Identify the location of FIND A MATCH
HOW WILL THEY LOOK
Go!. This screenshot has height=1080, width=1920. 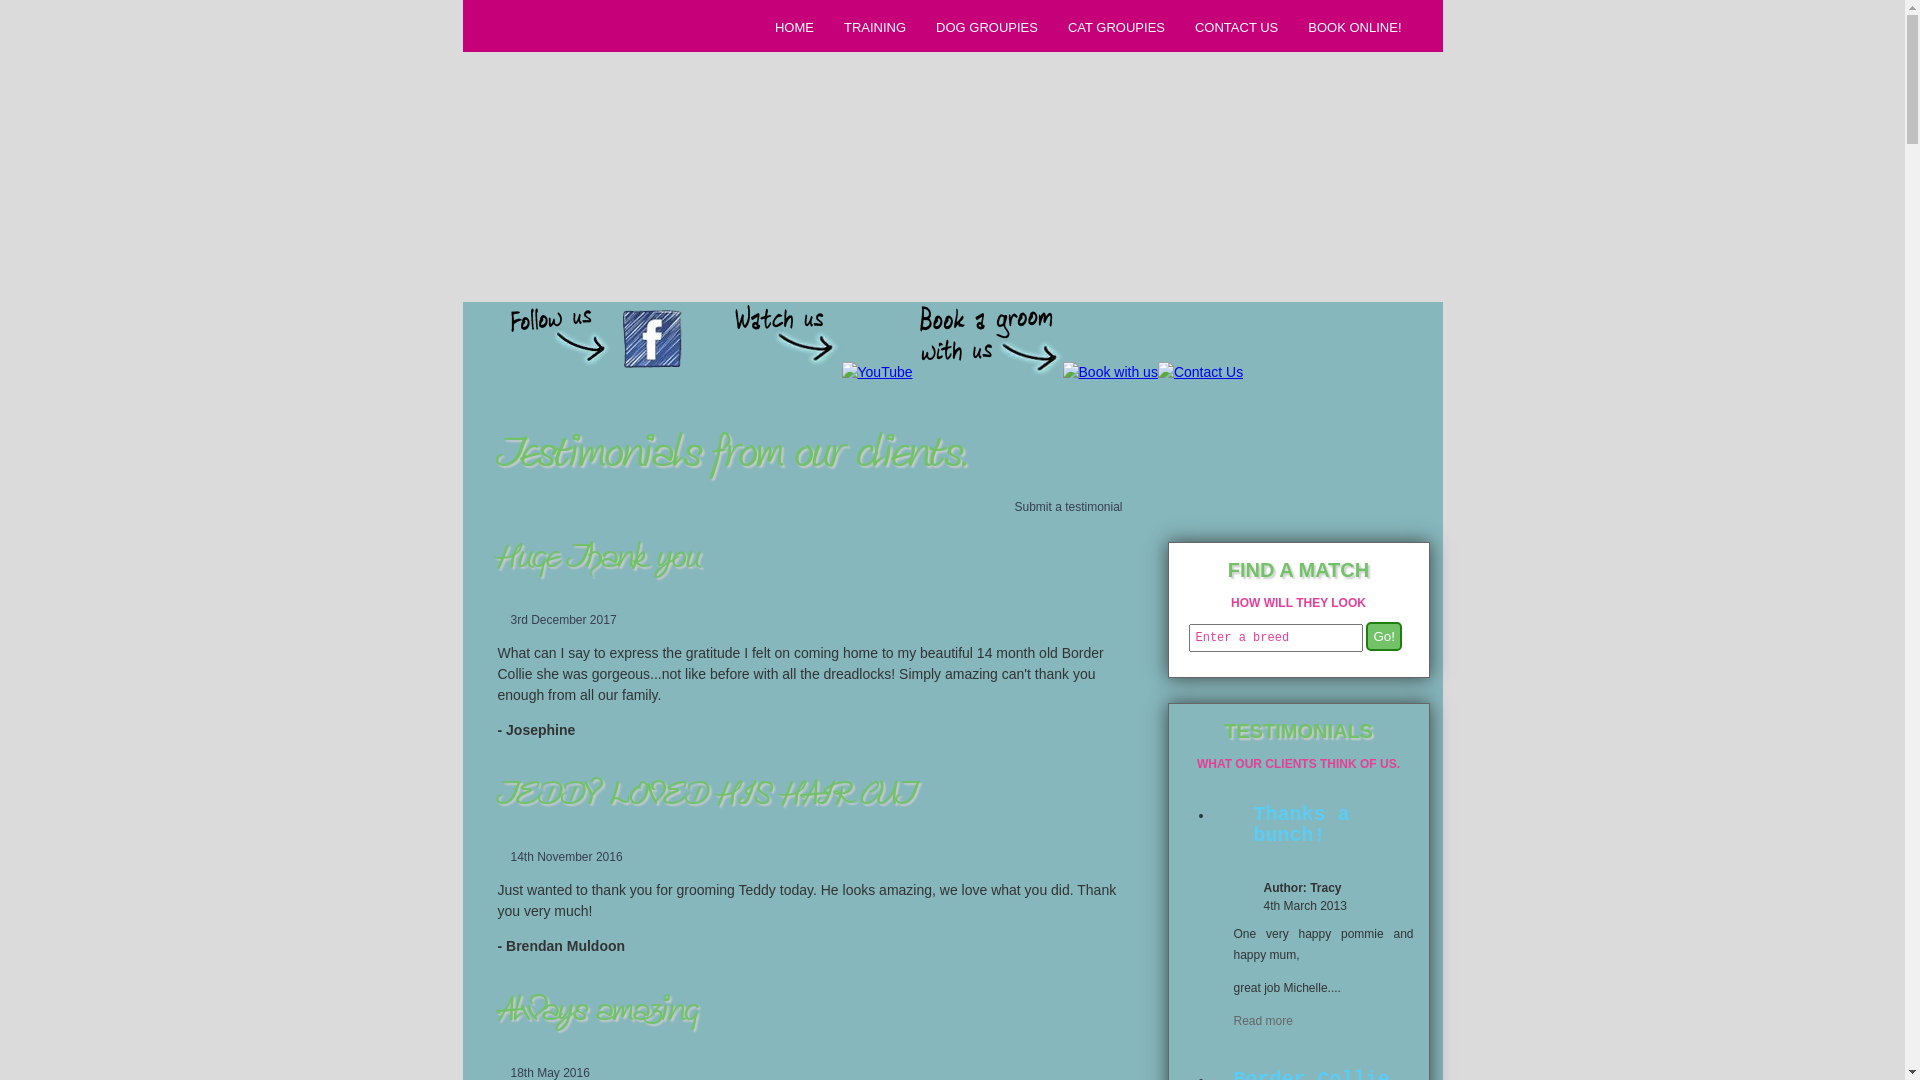
(1298, 460).